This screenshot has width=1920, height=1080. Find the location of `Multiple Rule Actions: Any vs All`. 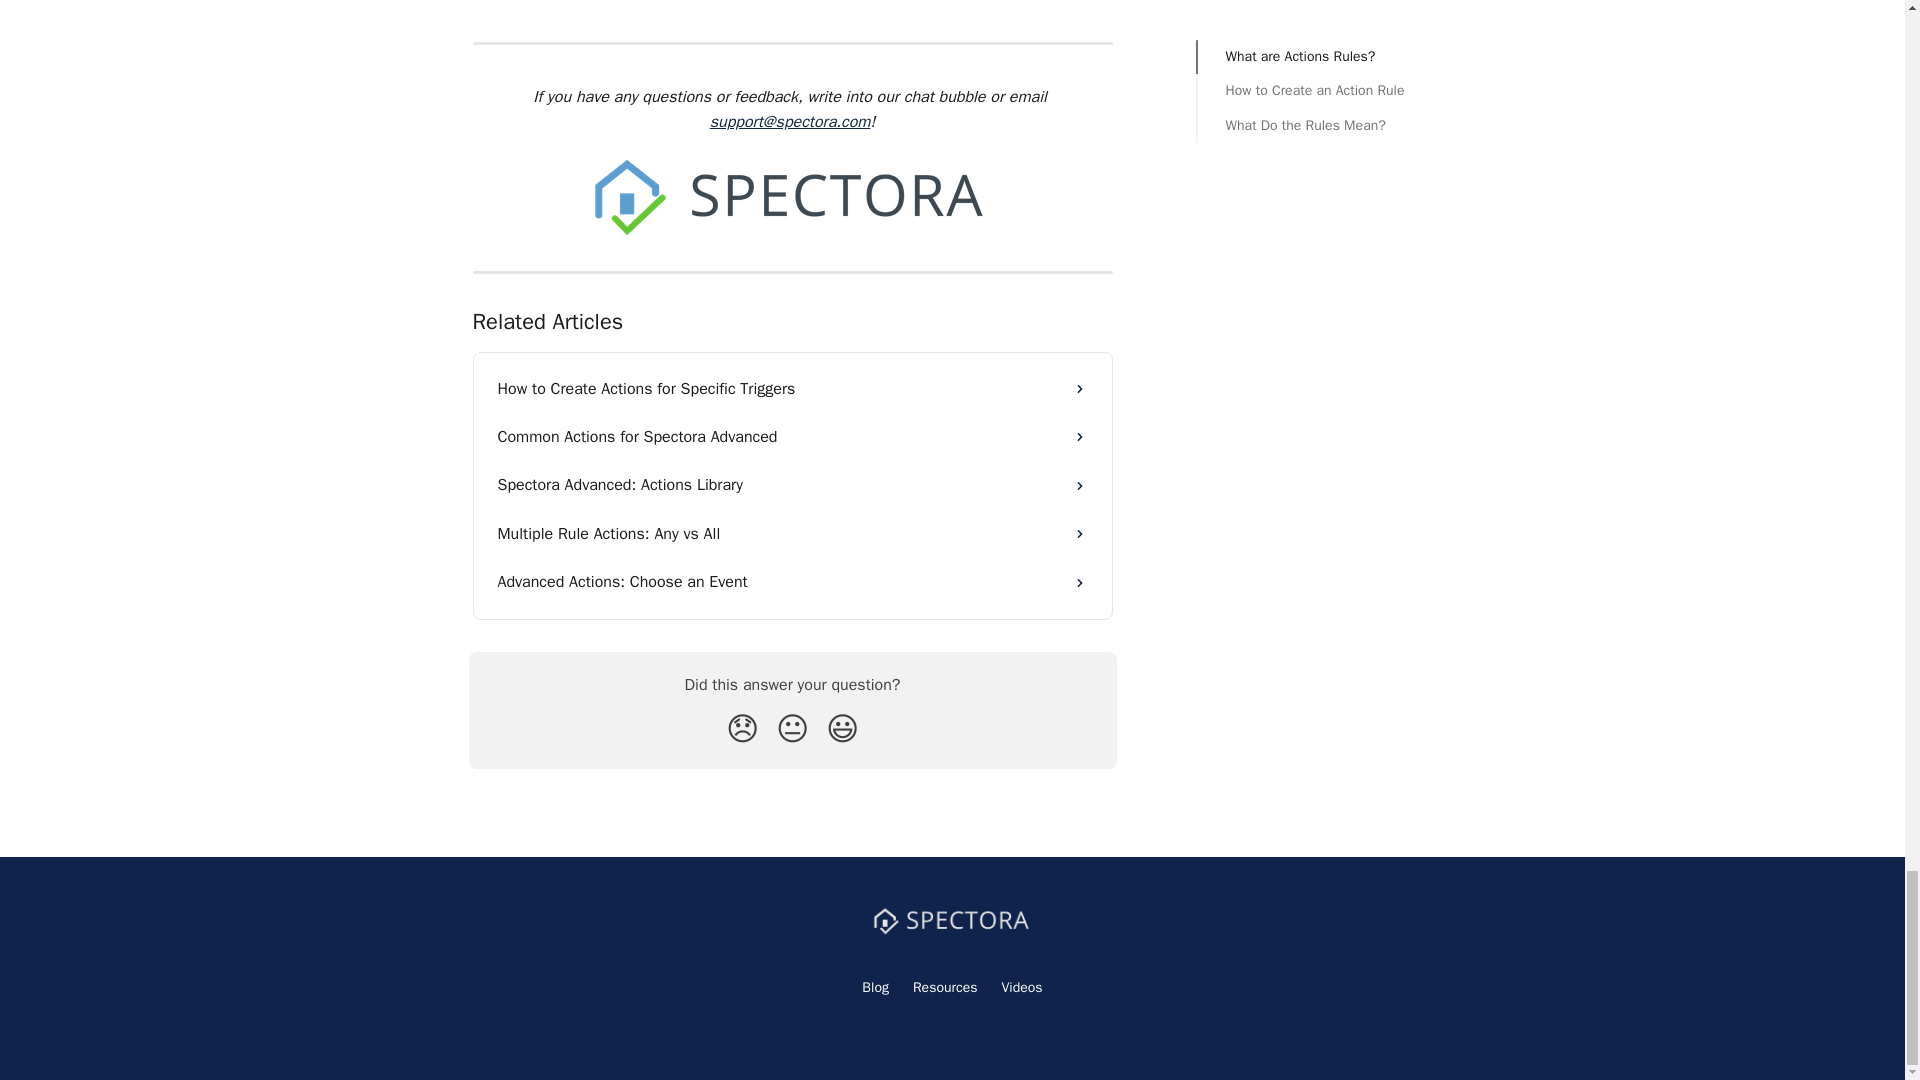

Multiple Rule Actions: Any vs All is located at coordinates (792, 534).